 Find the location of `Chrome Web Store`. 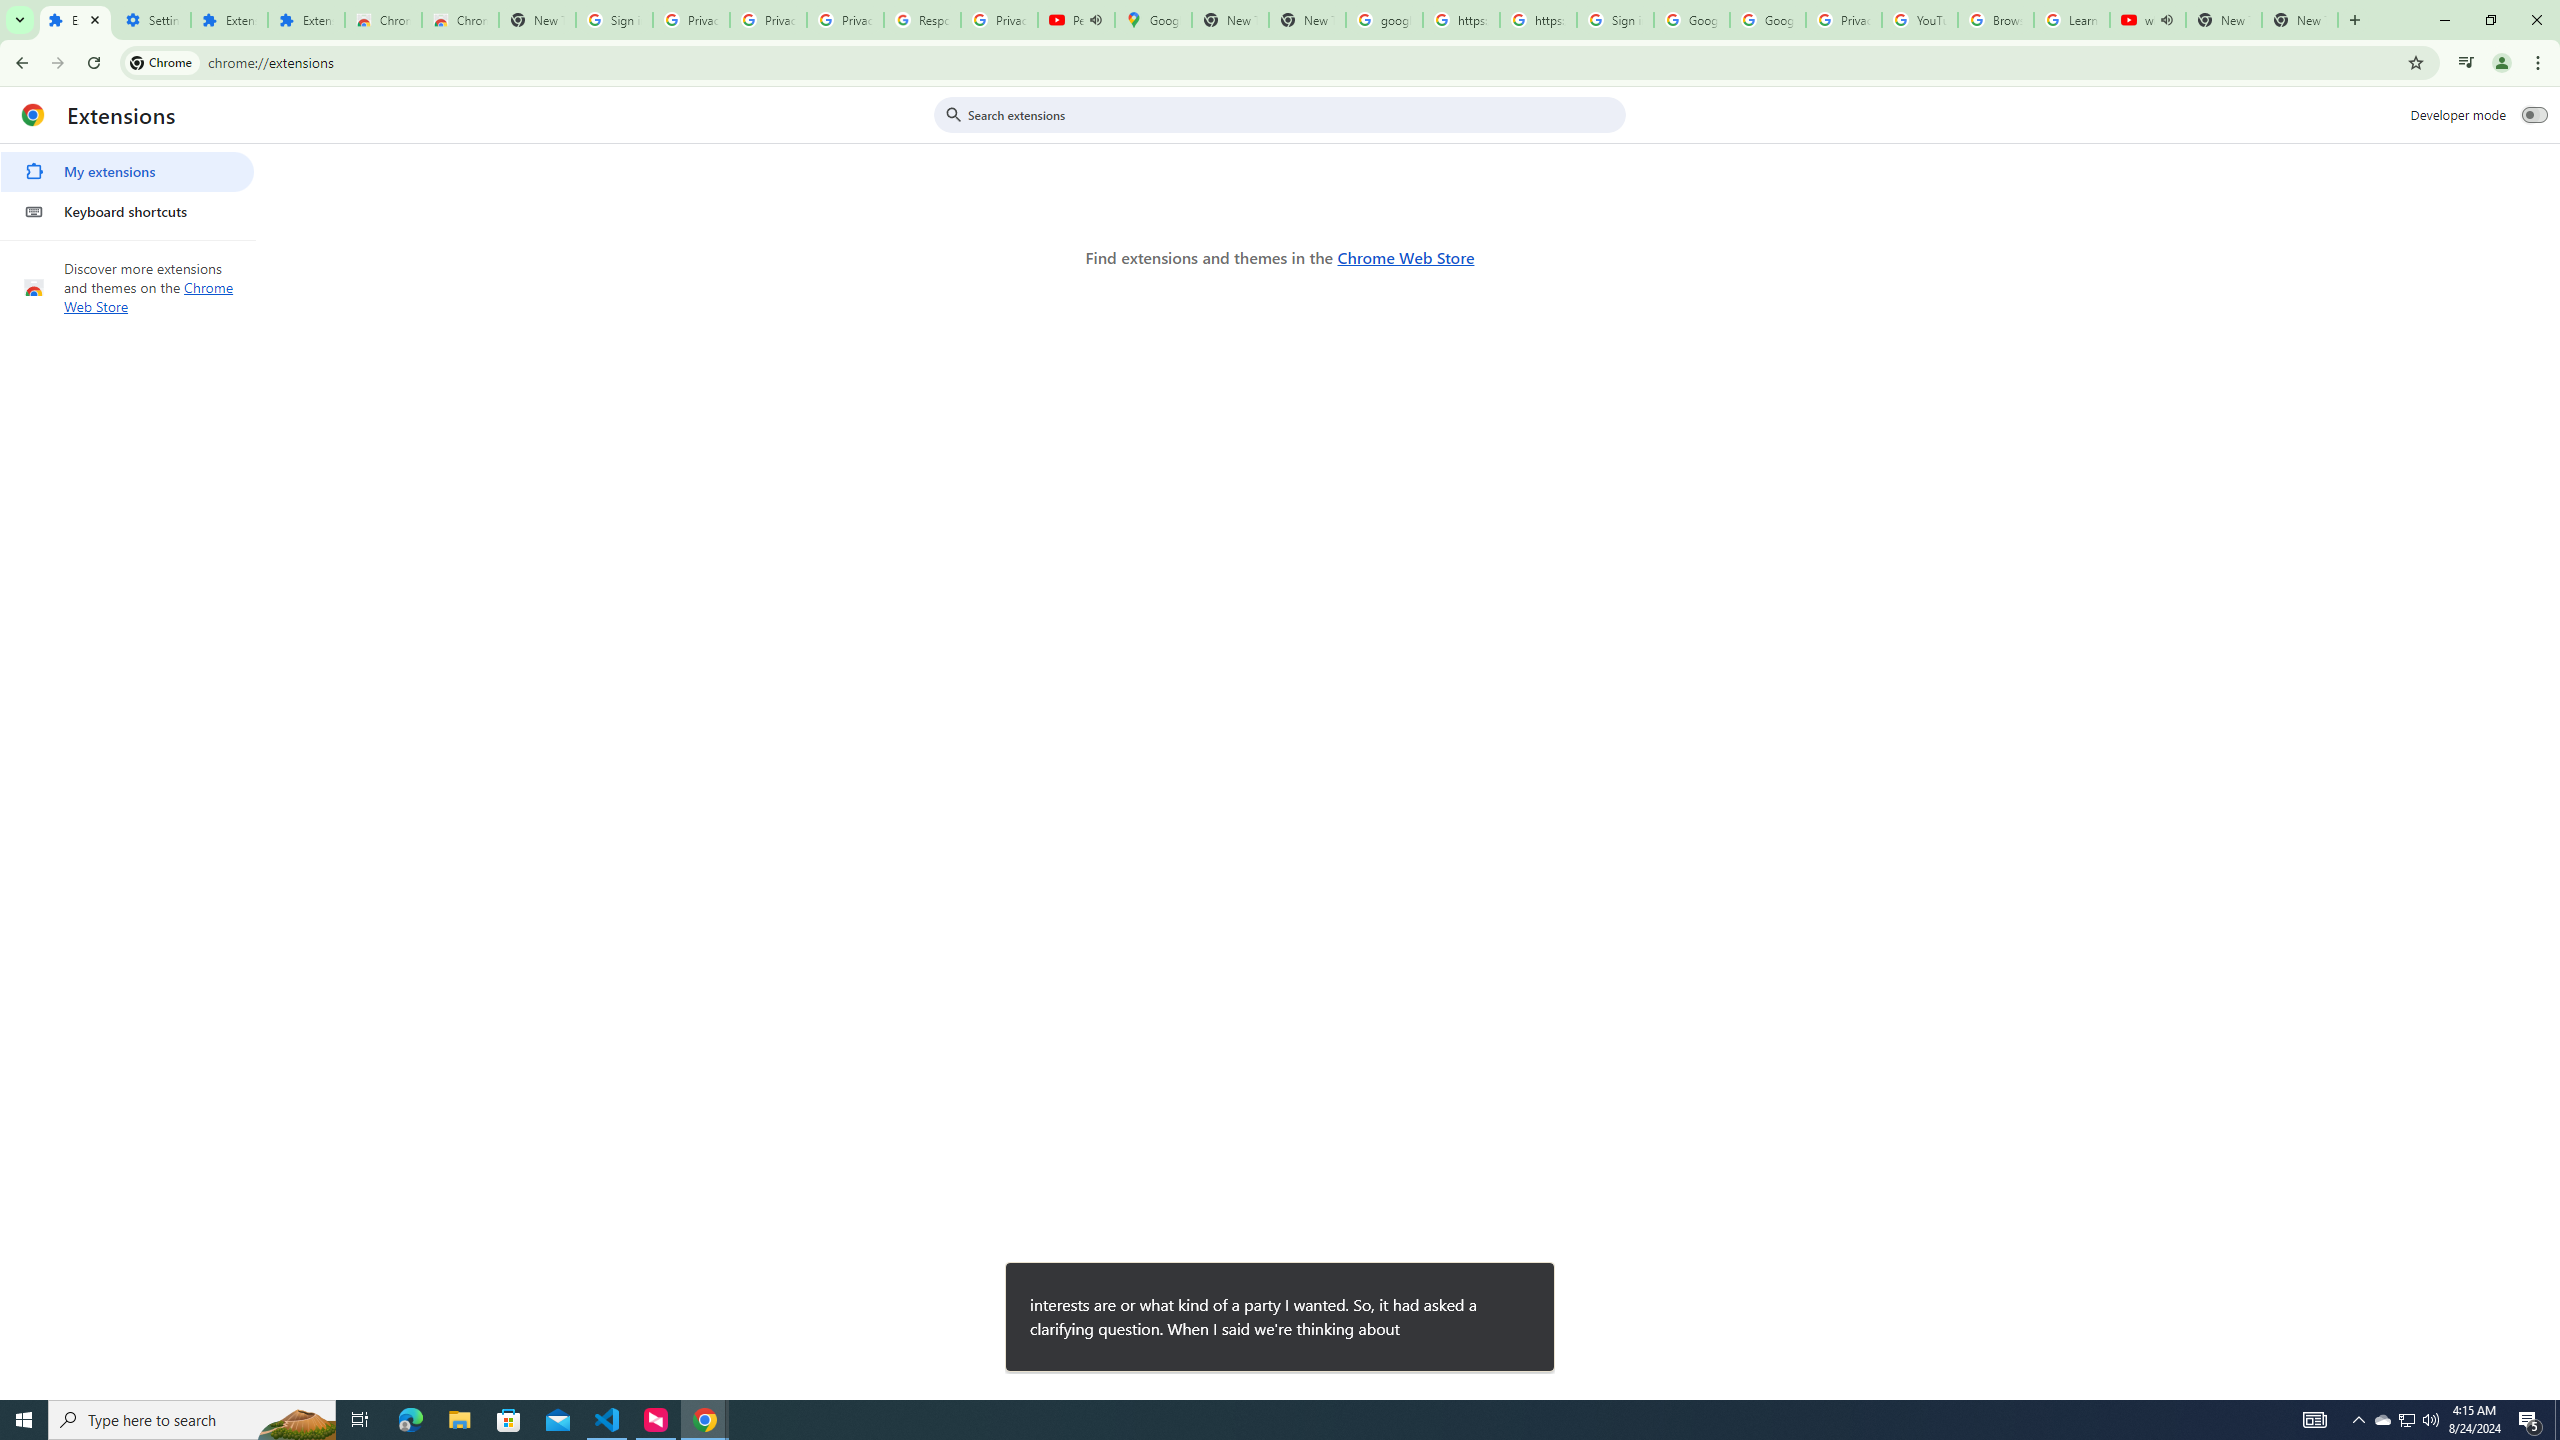

Chrome Web Store is located at coordinates (382, 20).